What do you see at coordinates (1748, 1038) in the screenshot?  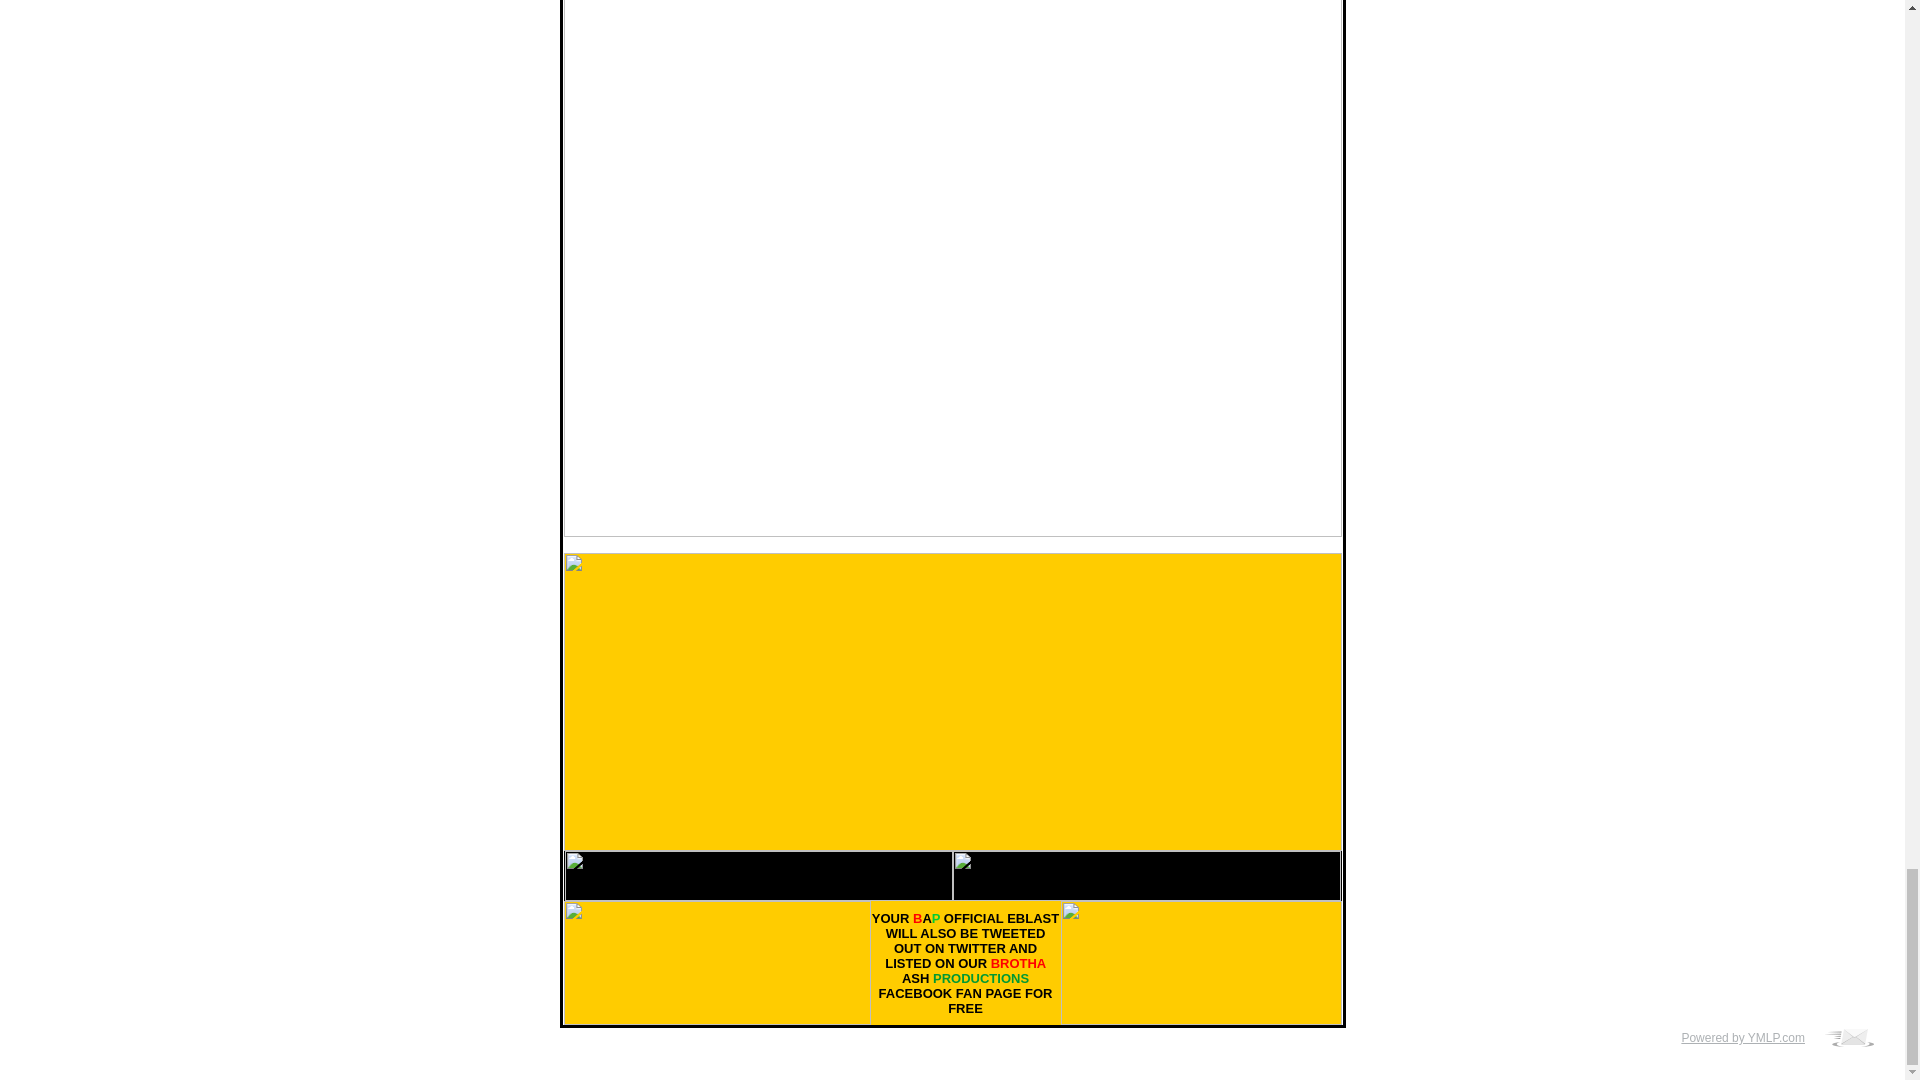 I see `Powered by YMLP.com` at bounding box center [1748, 1038].